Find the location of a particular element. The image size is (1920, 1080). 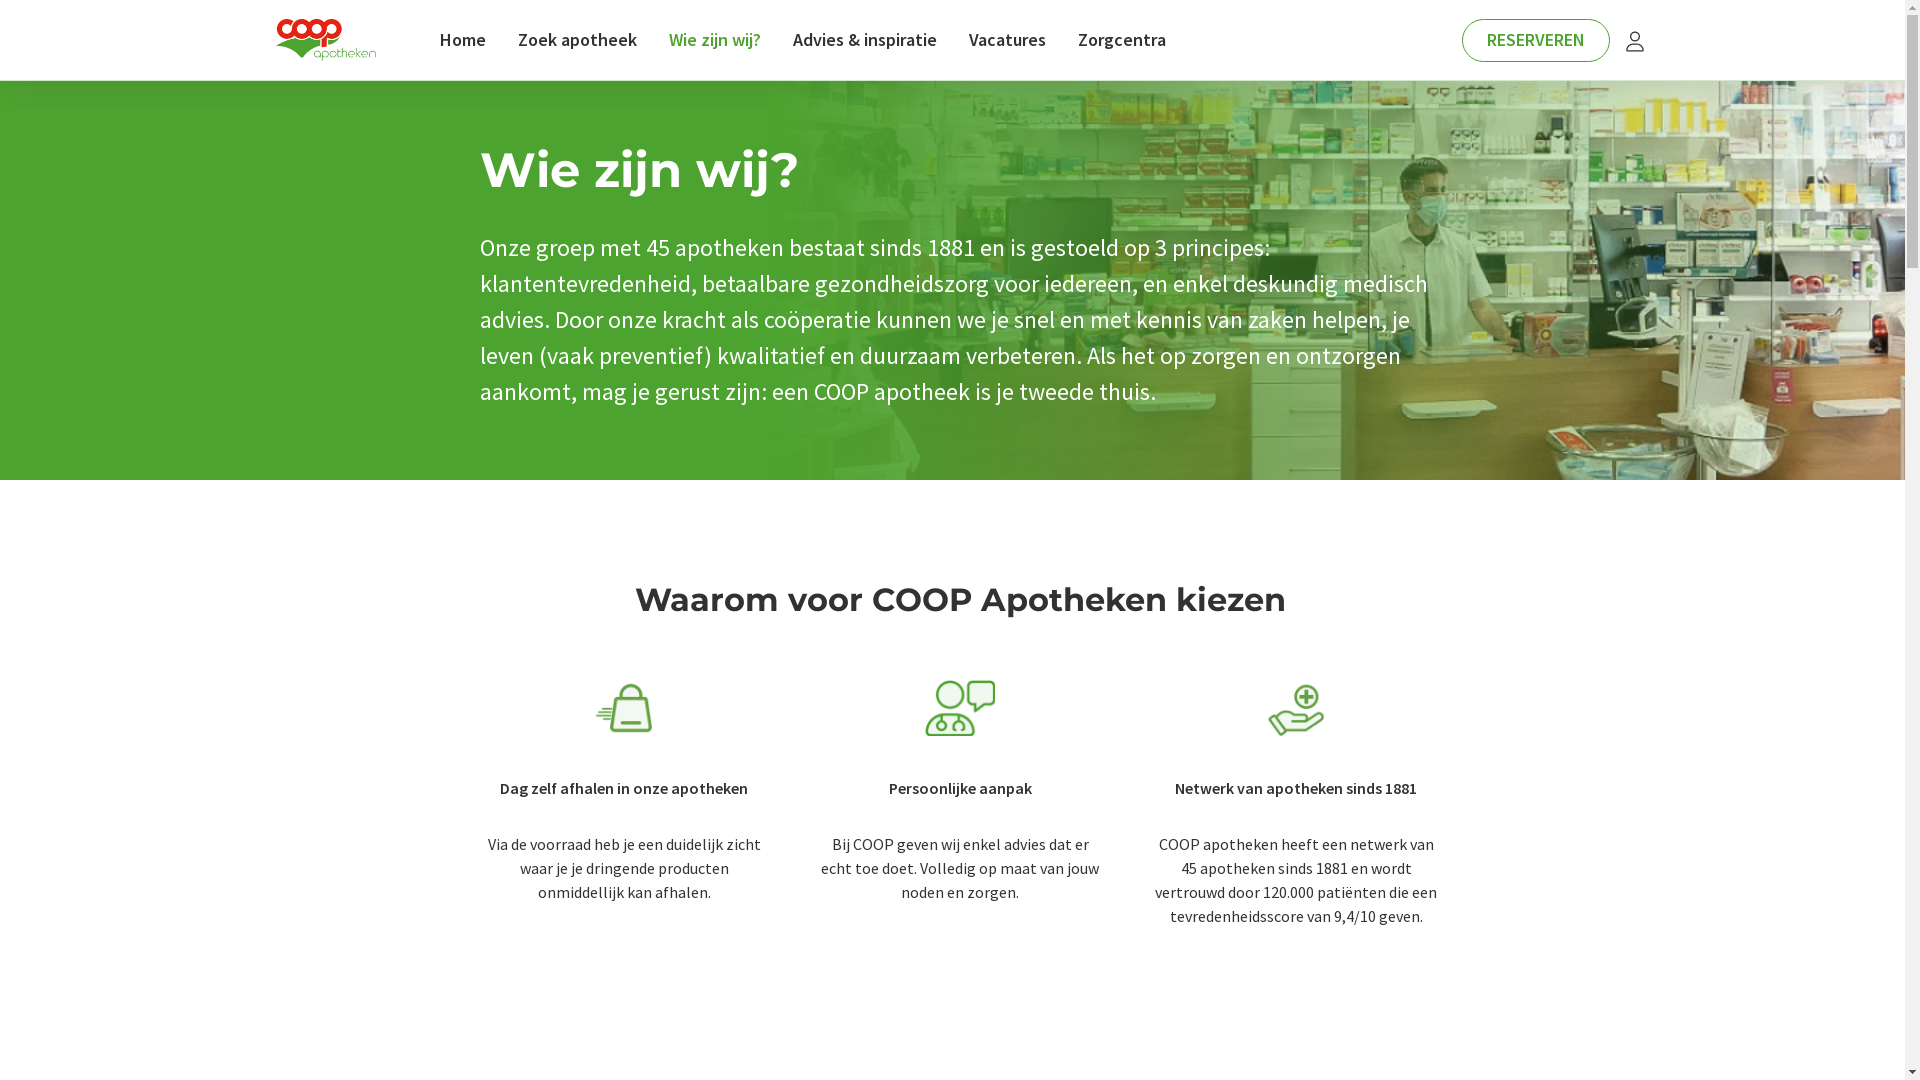

Vacatures is located at coordinates (1008, 40).